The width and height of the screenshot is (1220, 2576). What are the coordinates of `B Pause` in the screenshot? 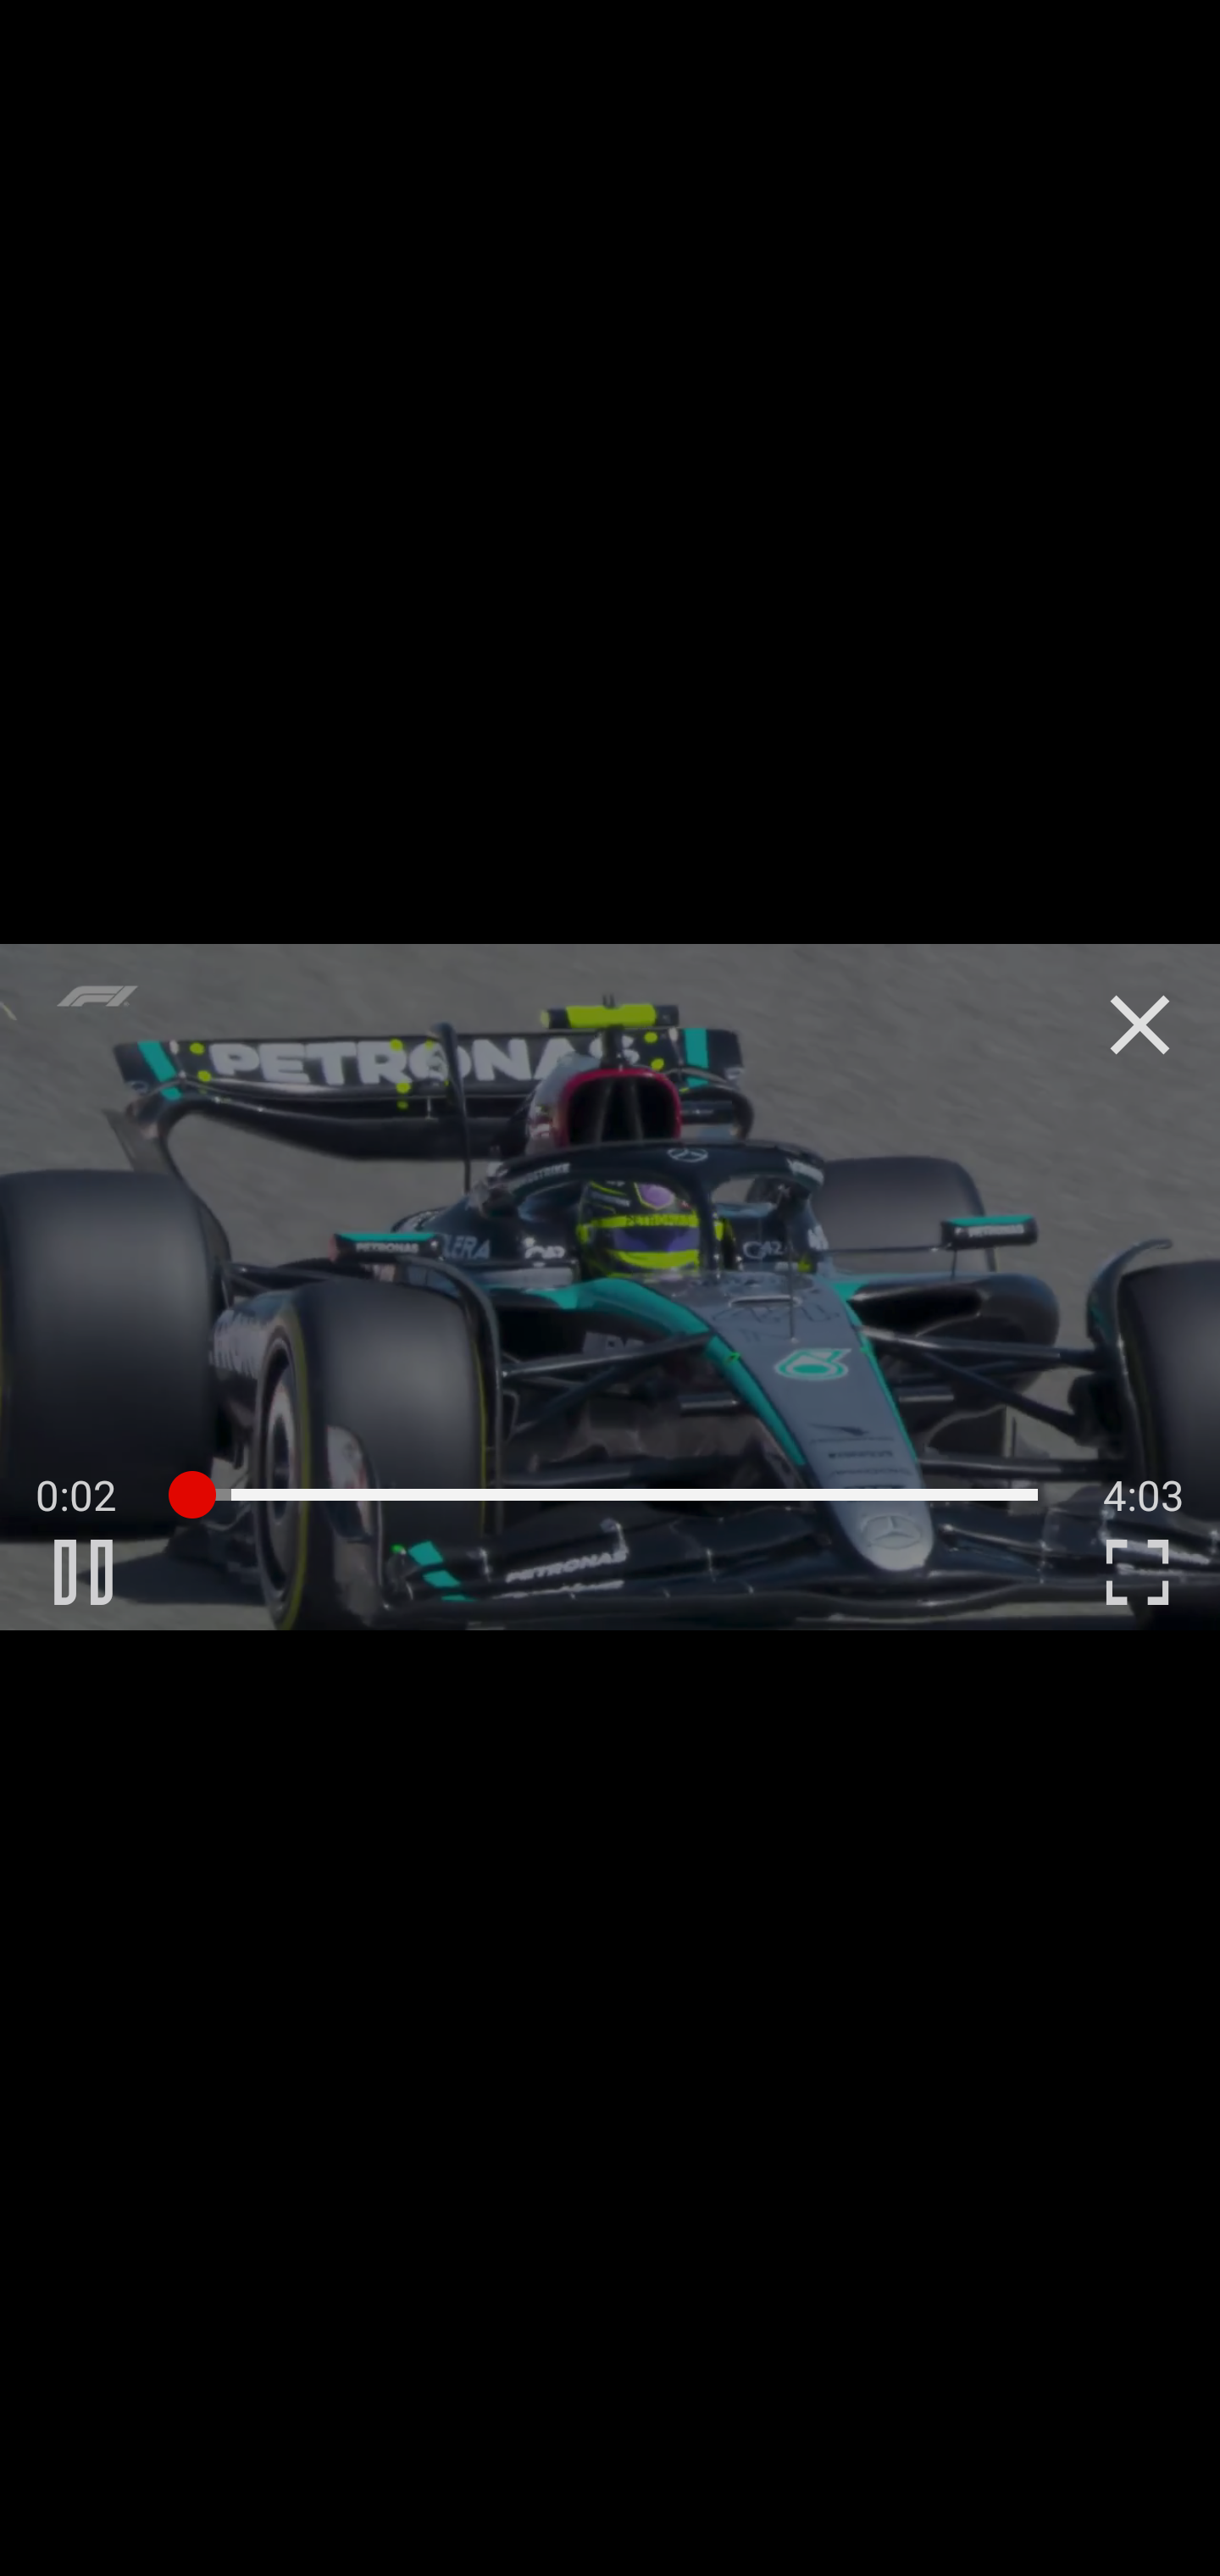 It's located at (83, 1571).